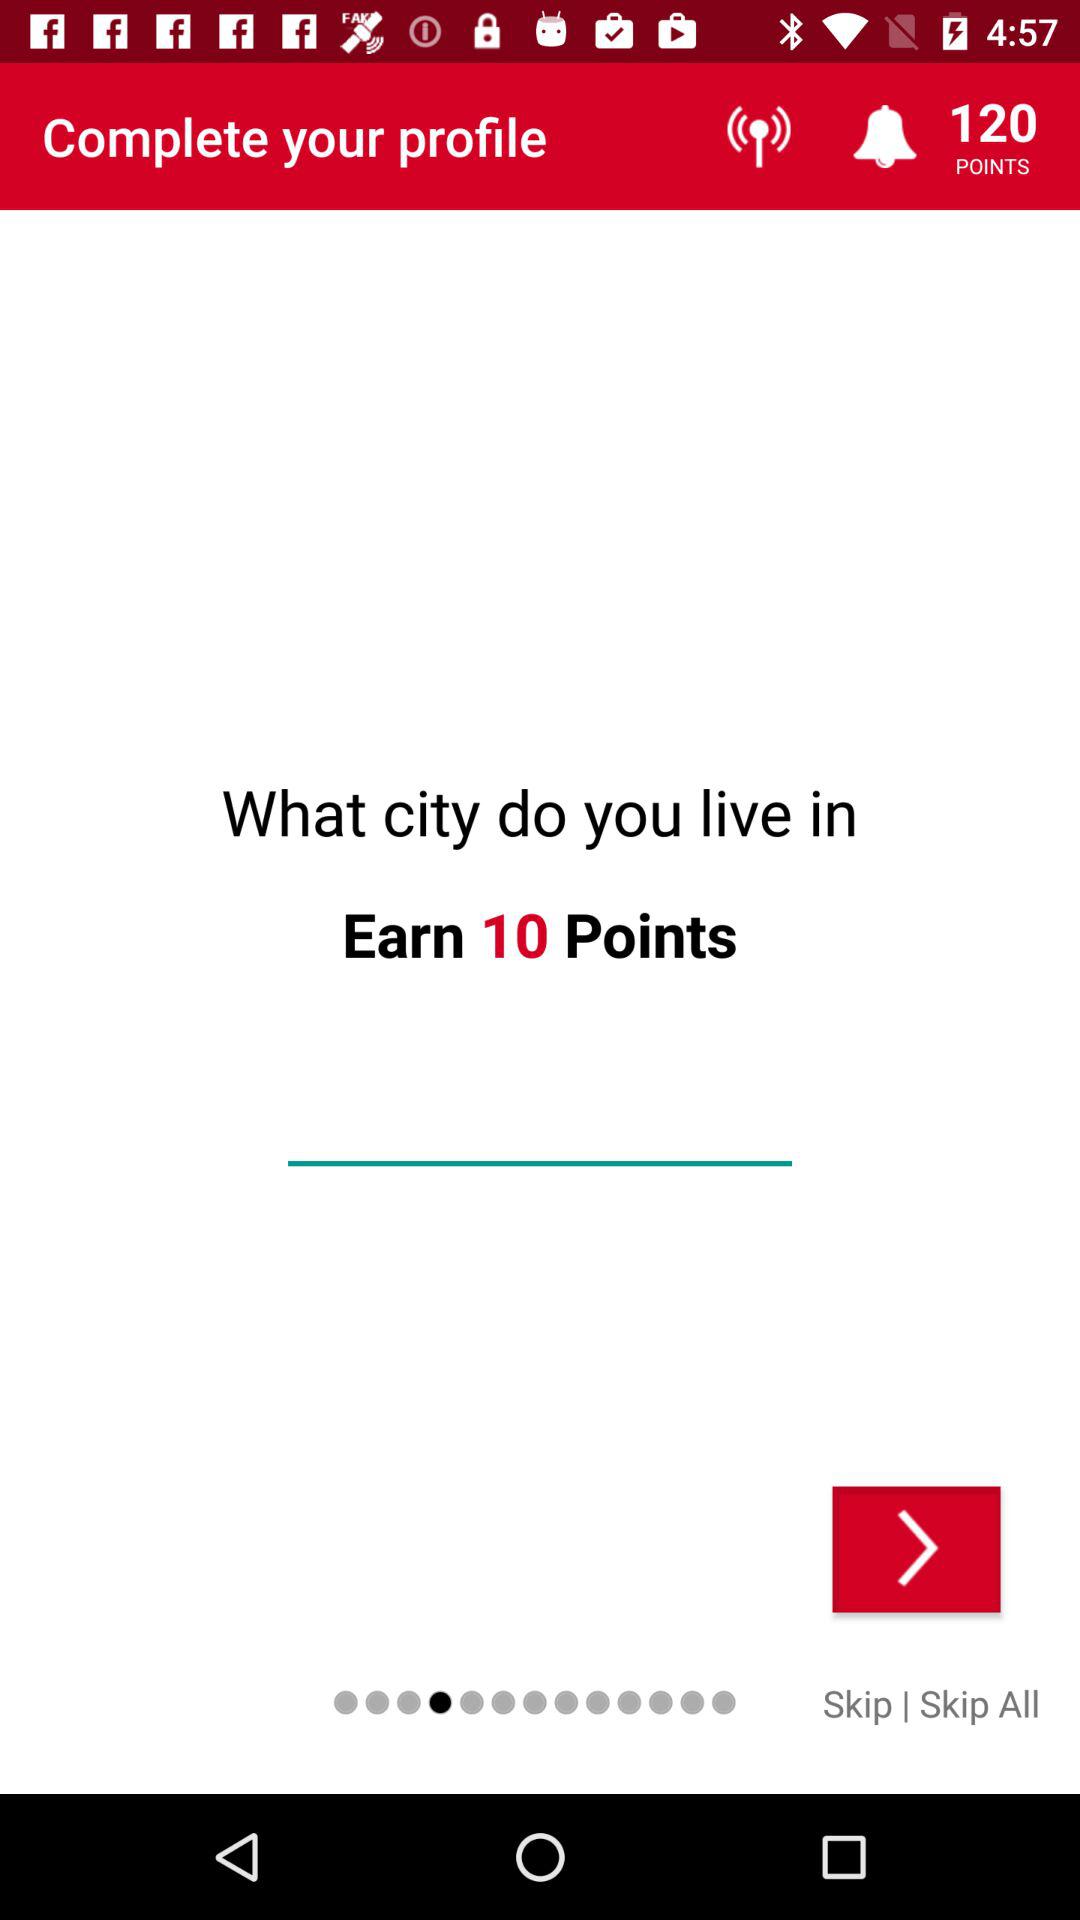 The width and height of the screenshot is (1080, 1920). I want to click on skip to next question, so click(916, 1549).